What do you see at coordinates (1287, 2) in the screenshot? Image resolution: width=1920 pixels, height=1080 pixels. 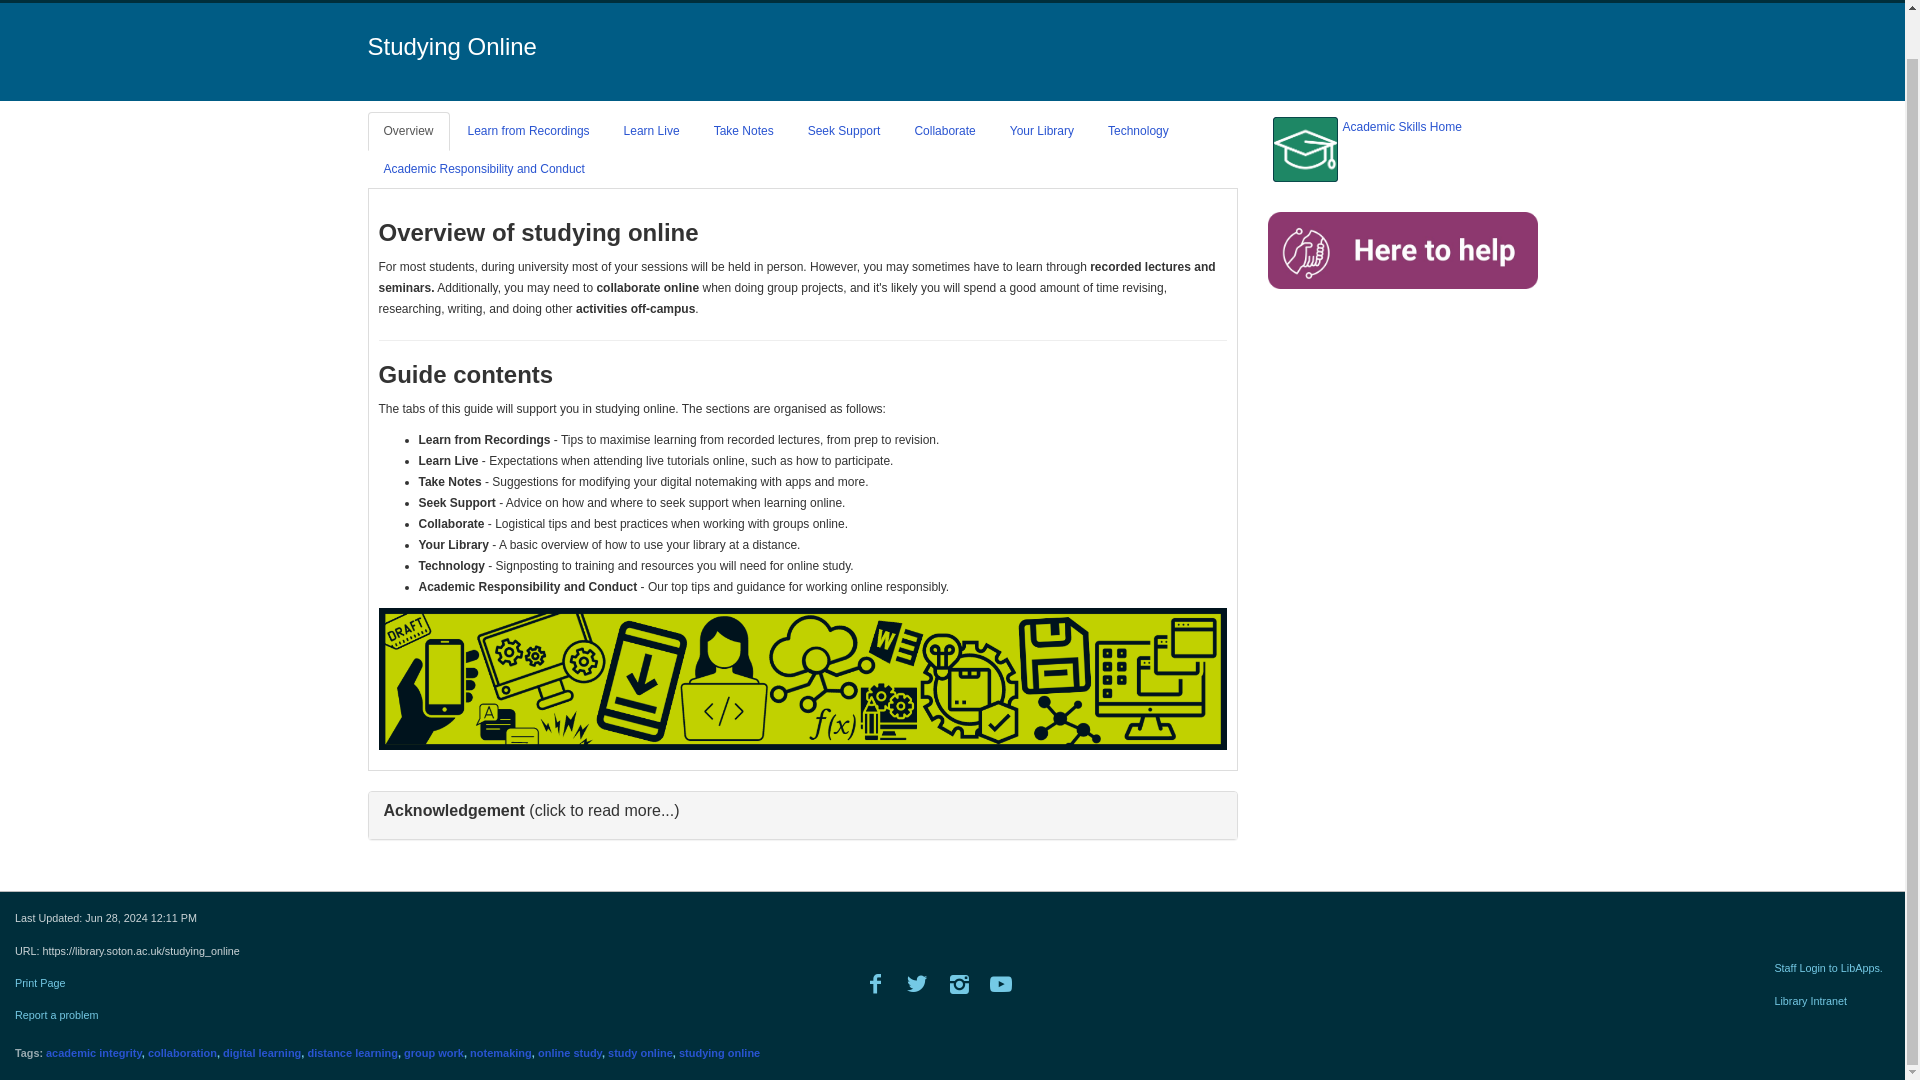 I see `Academic Skills` at bounding box center [1287, 2].